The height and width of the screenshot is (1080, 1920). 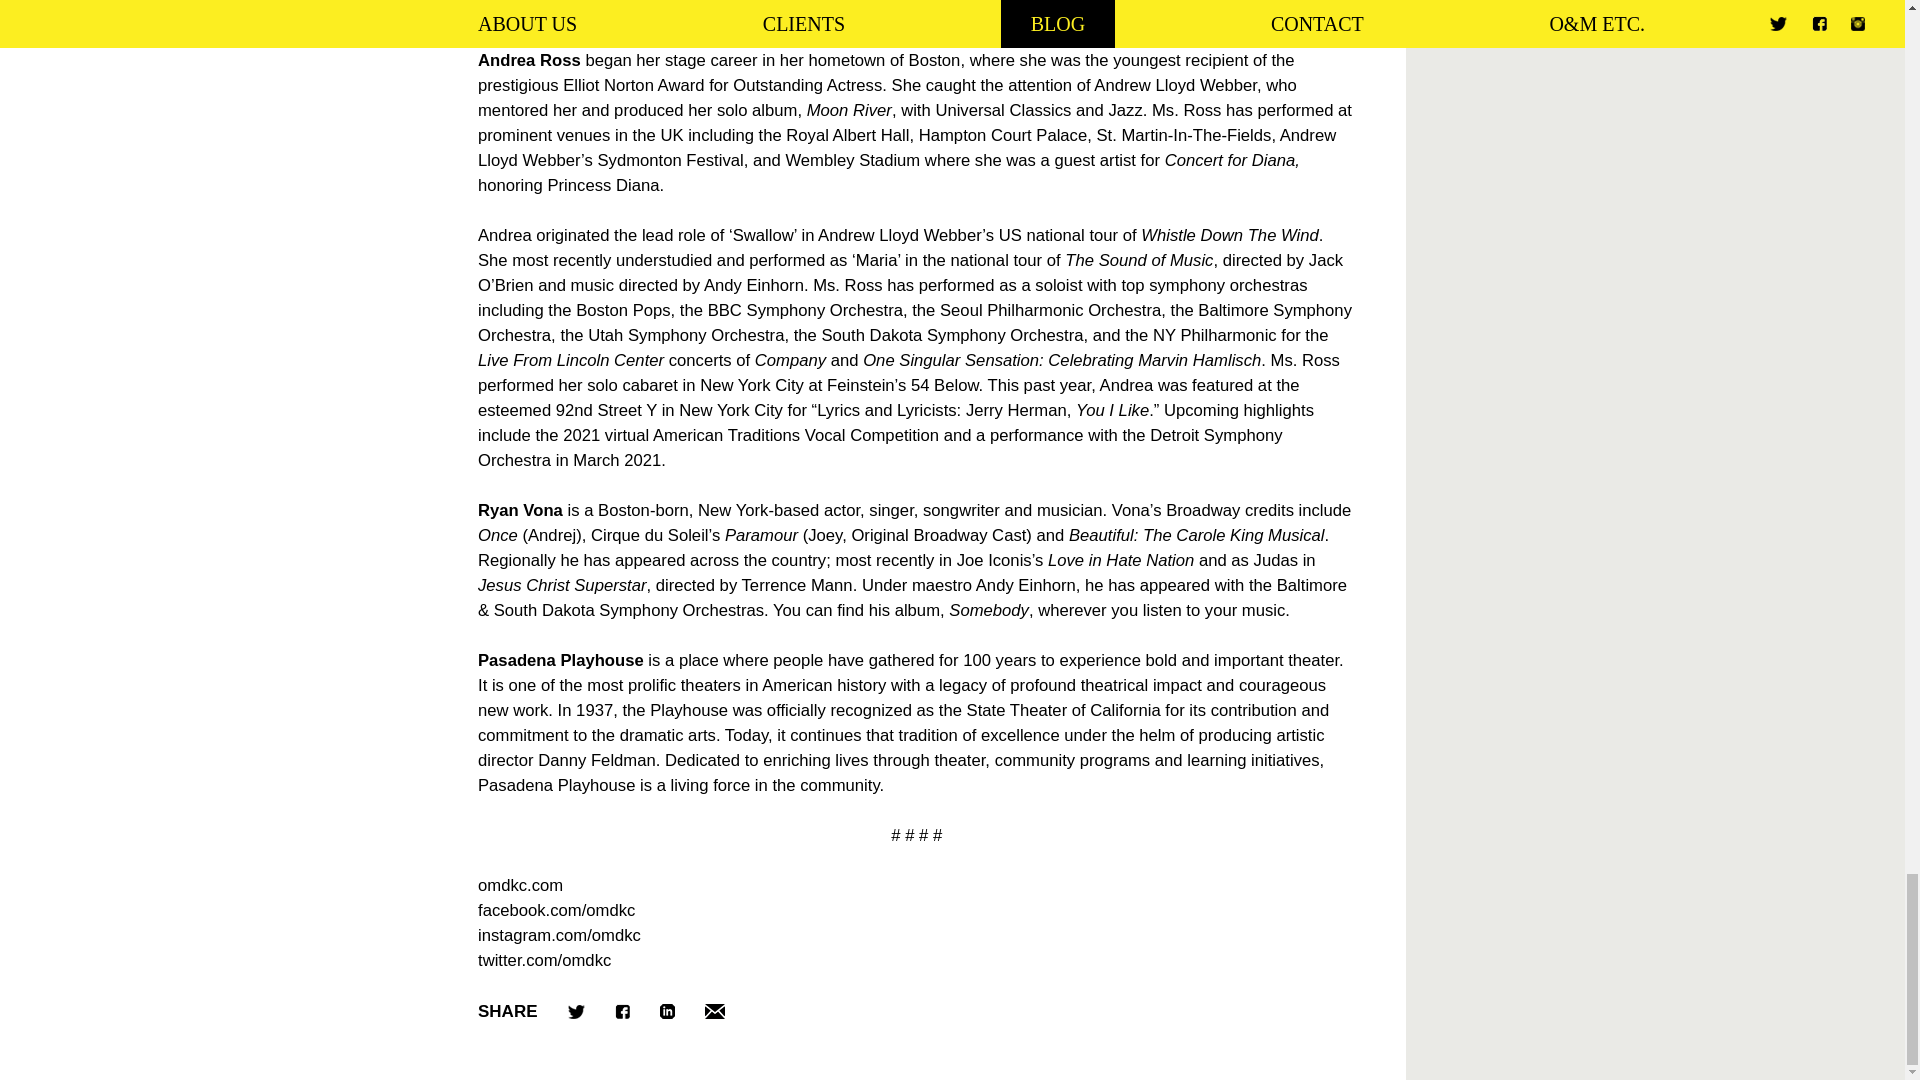 What do you see at coordinates (714, 1012) in the screenshot?
I see `Email` at bounding box center [714, 1012].